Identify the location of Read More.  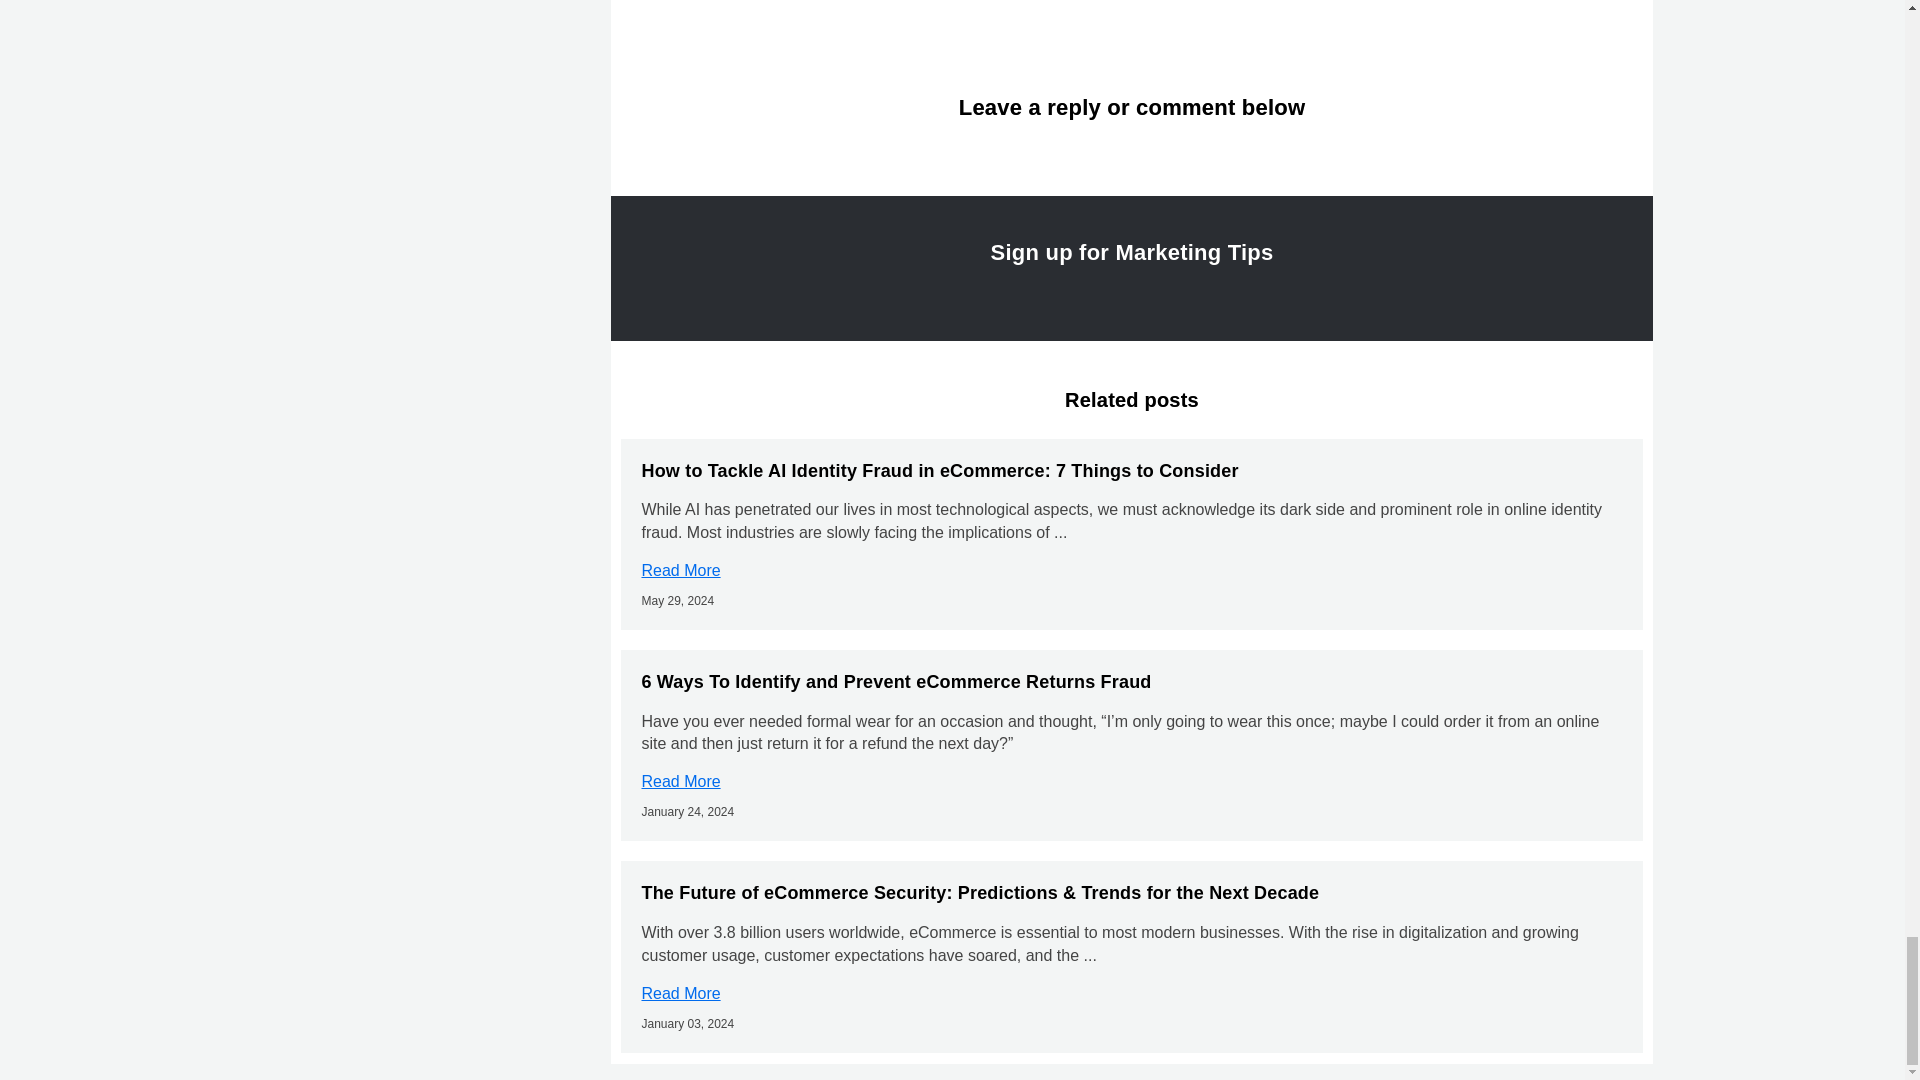
(680, 781).